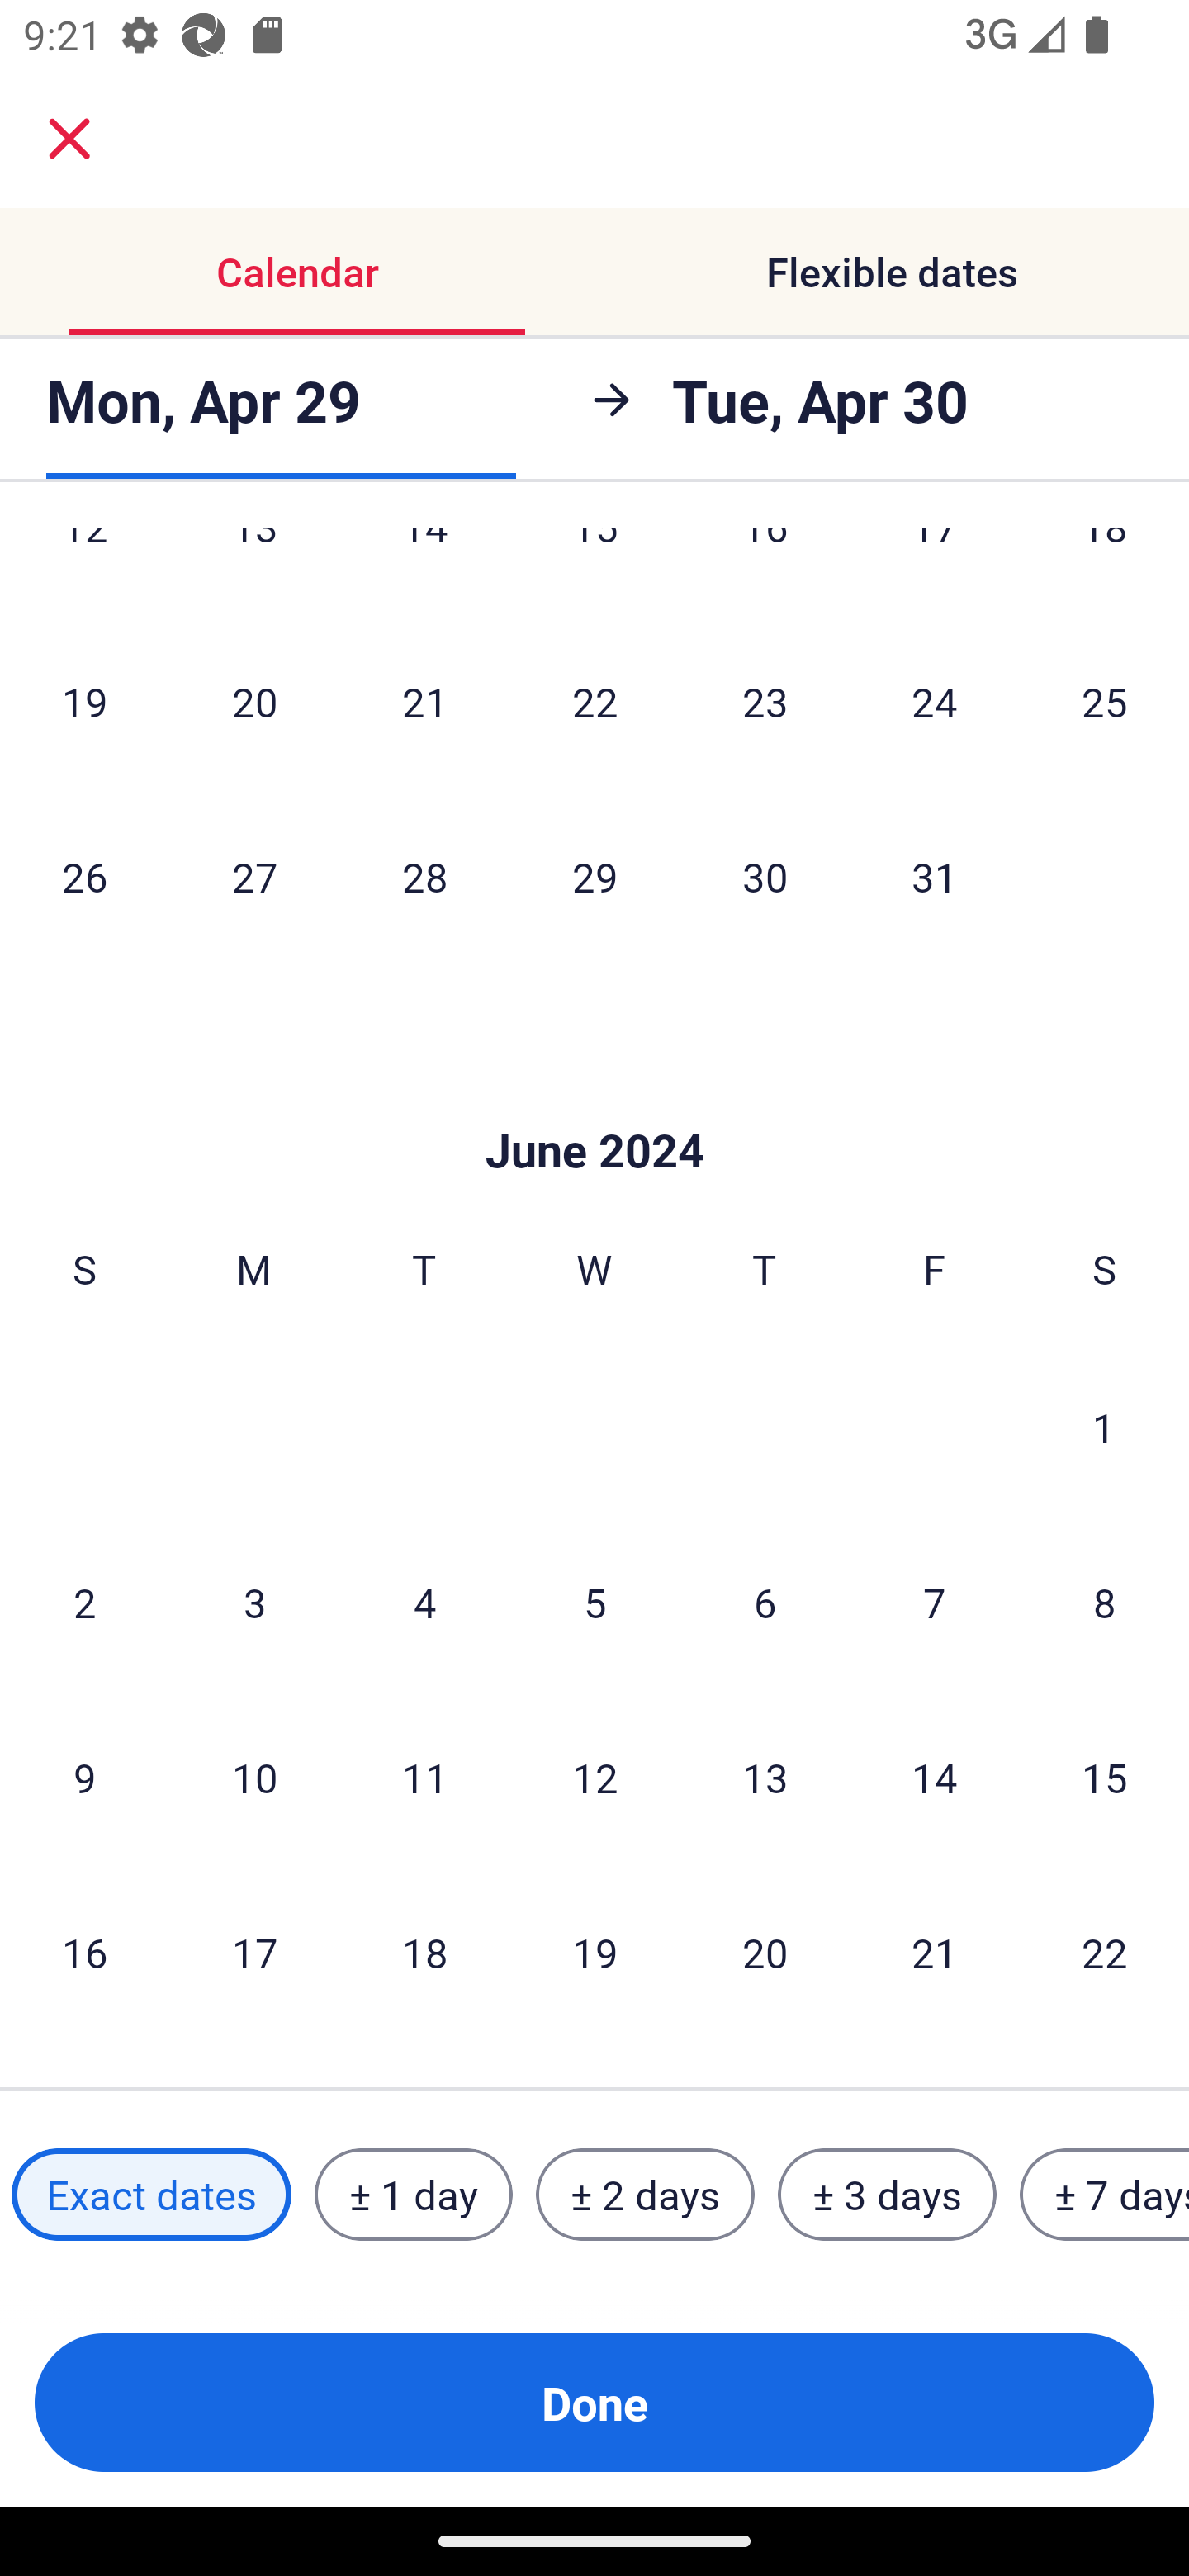 The height and width of the screenshot is (2576, 1189). What do you see at coordinates (594, 1602) in the screenshot?
I see `5 Wednesday, June 5, 2024` at bounding box center [594, 1602].